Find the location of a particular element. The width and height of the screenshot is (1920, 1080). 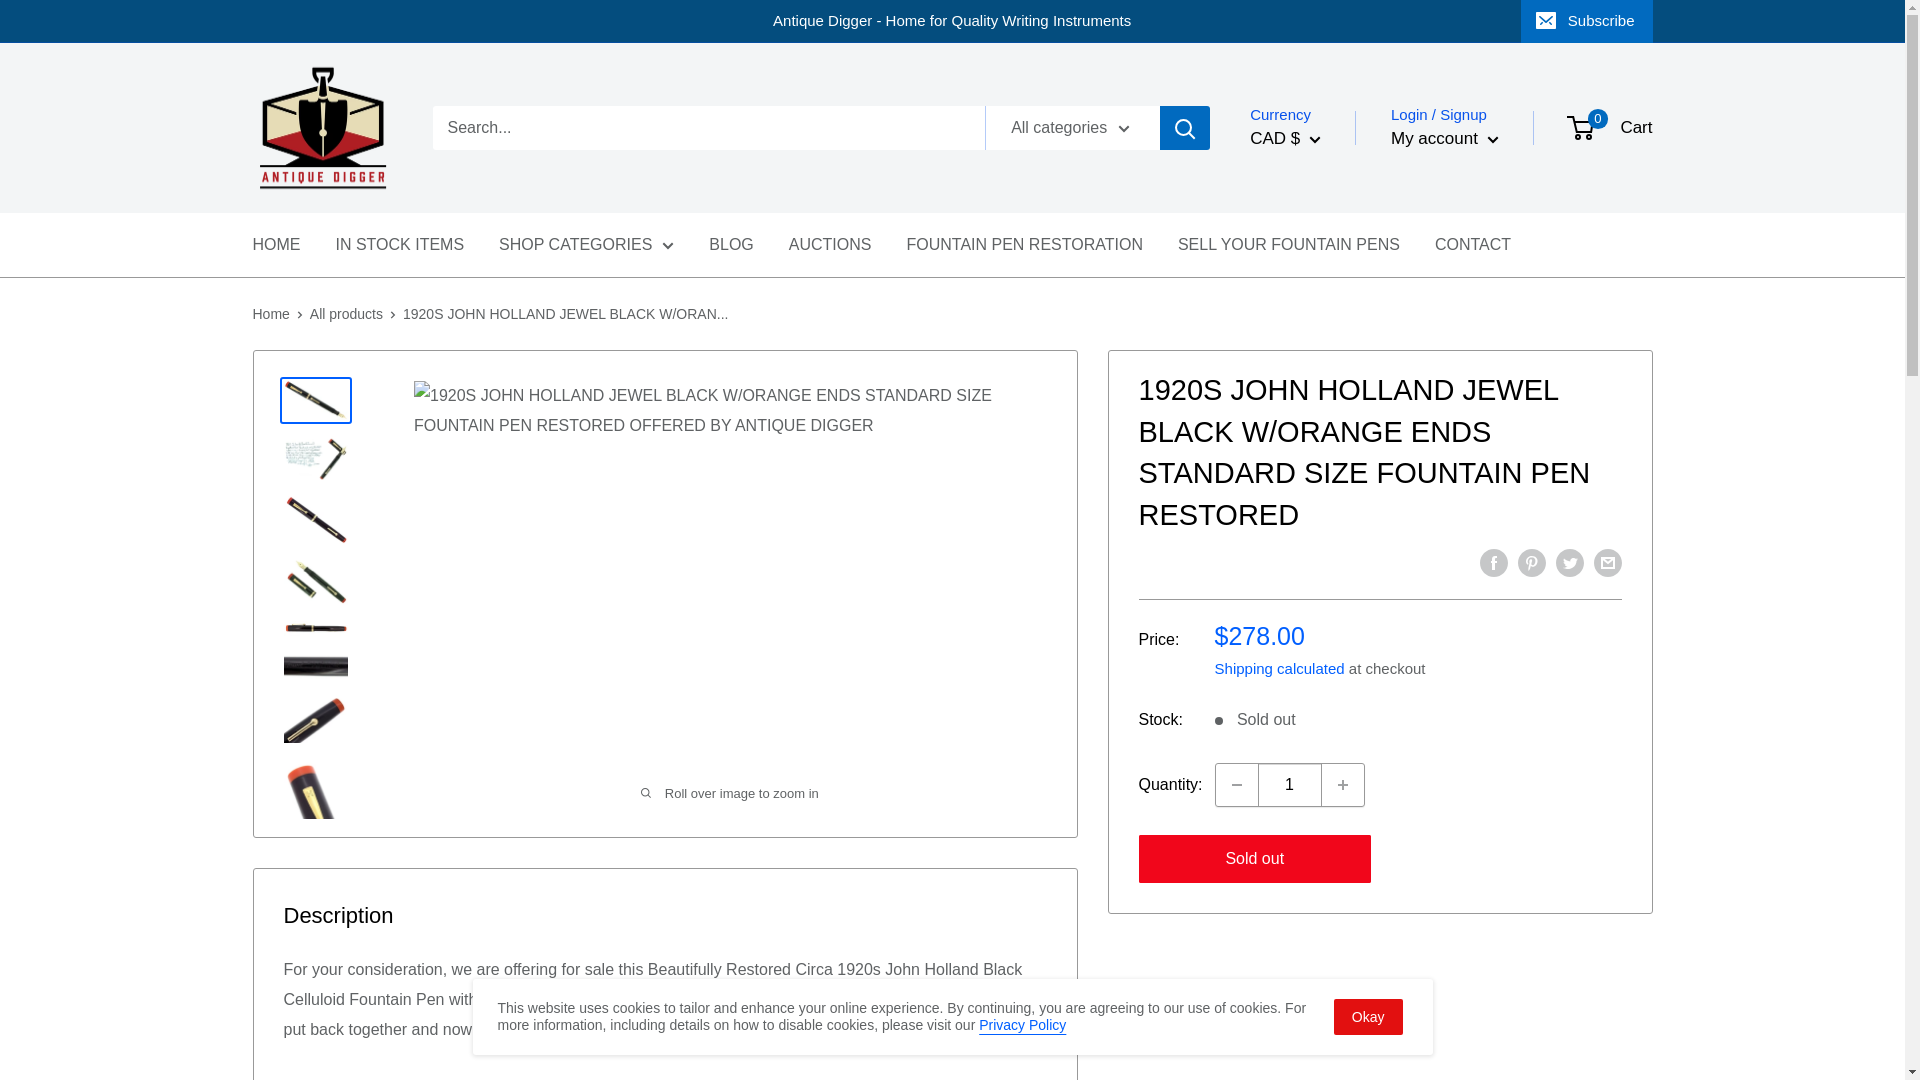

Privacy Policy is located at coordinates (1022, 1024).